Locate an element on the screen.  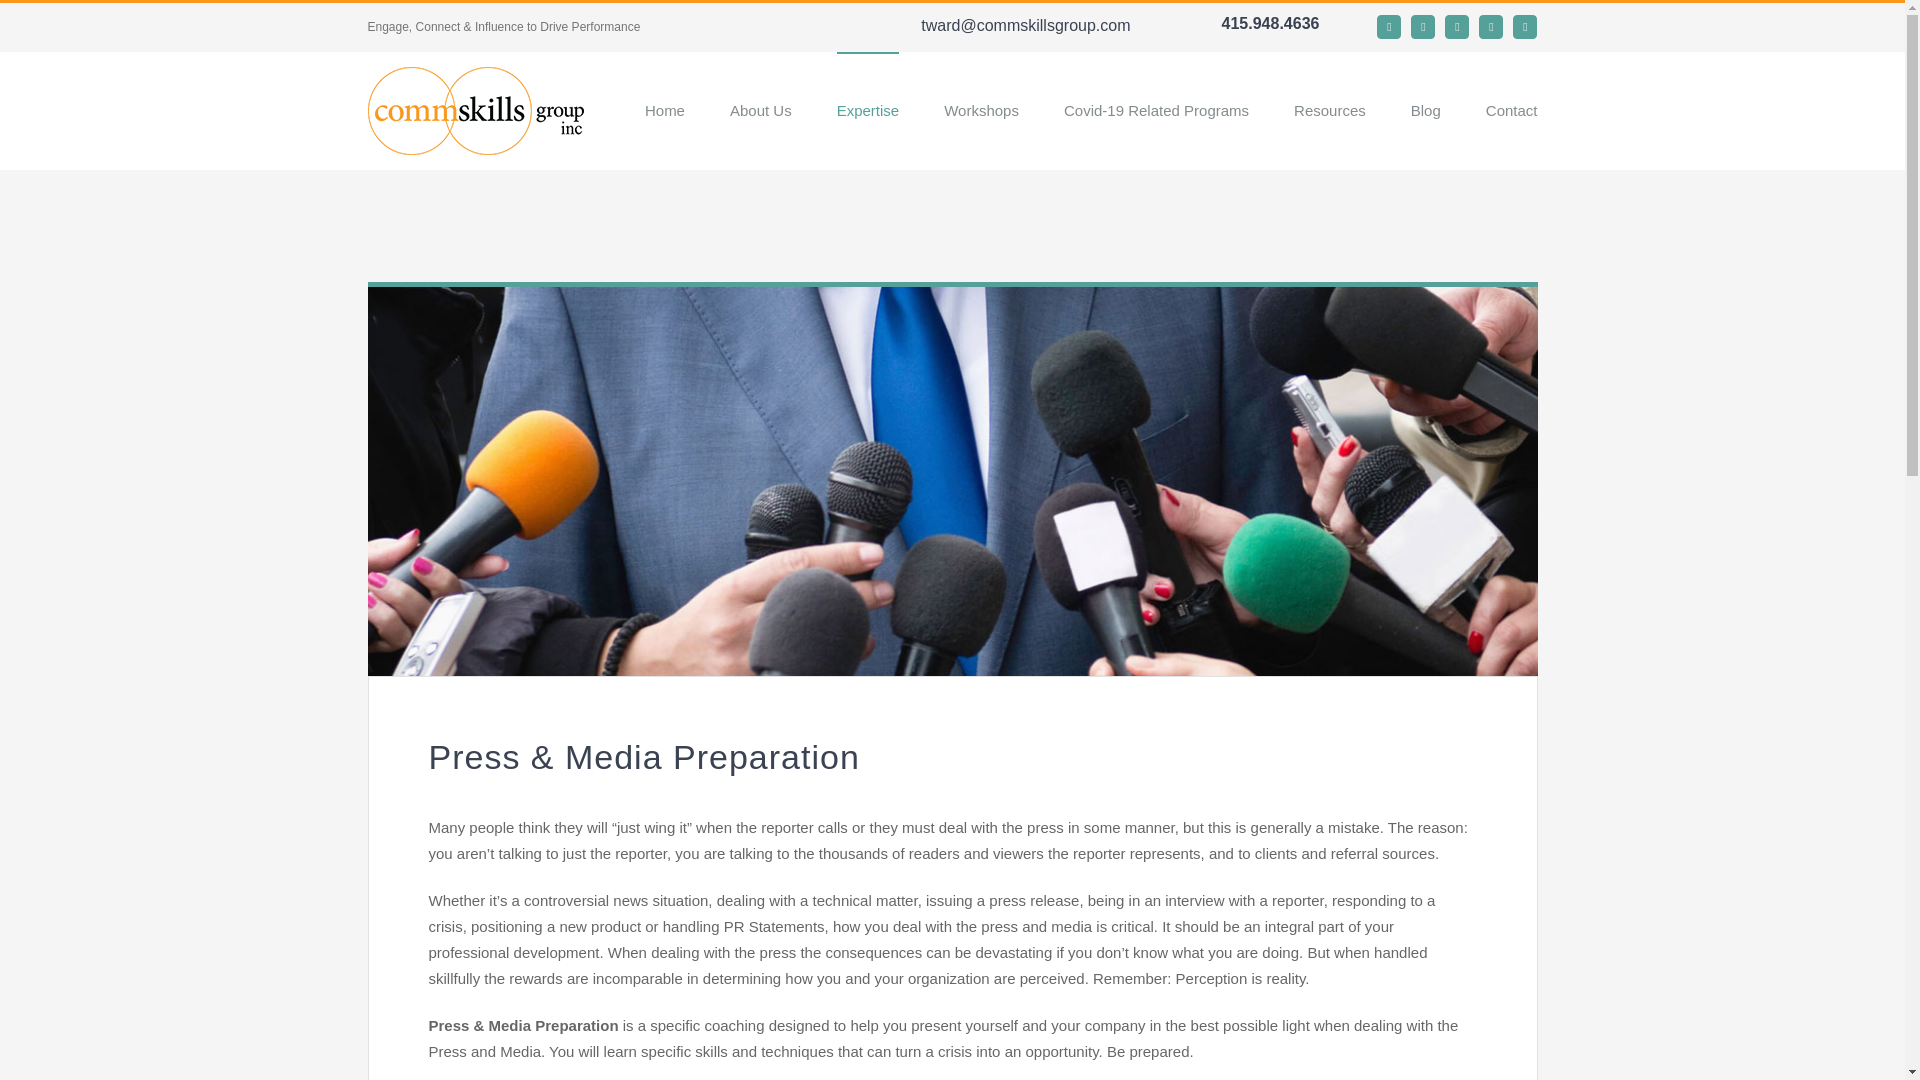
Covid-19 Related Programs is located at coordinates (1156, 109).